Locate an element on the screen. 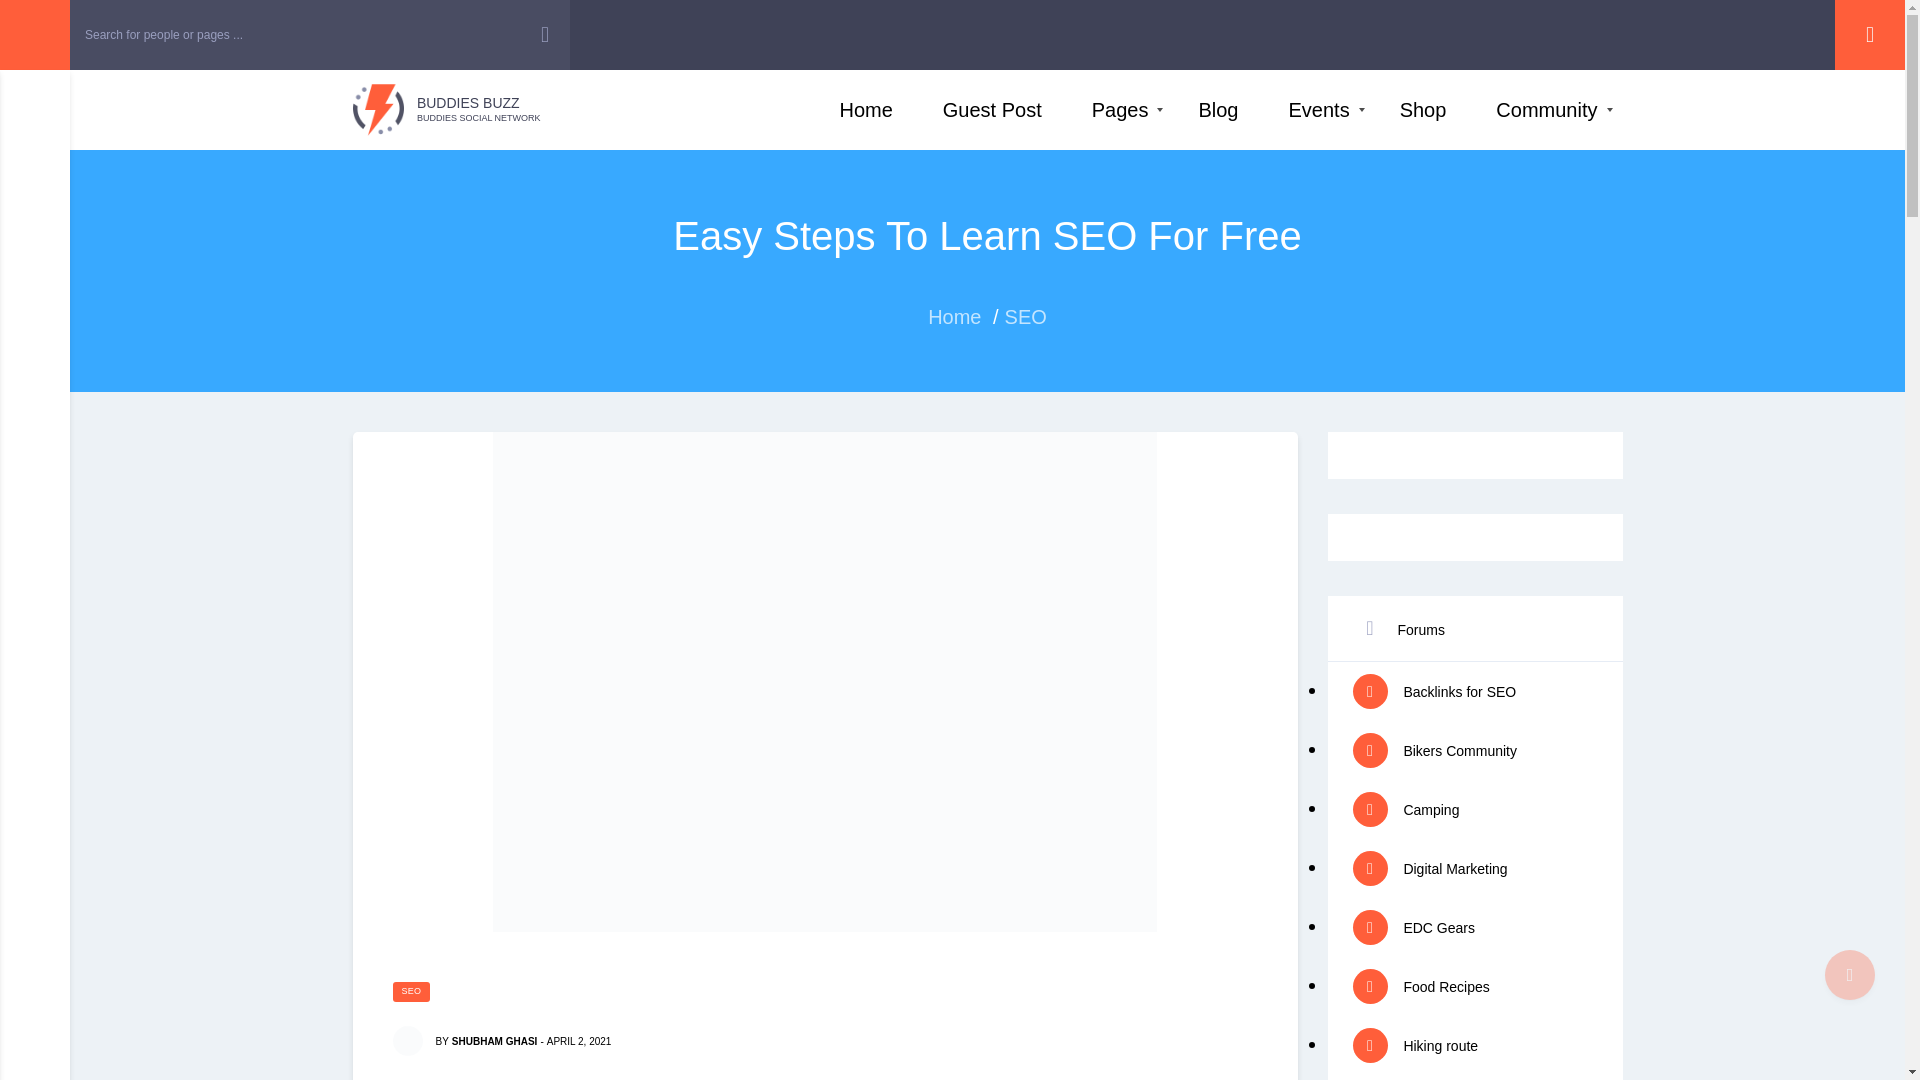 The image size is (1920, 1080). All posts from SEO is located at coordinates (1218, 110).